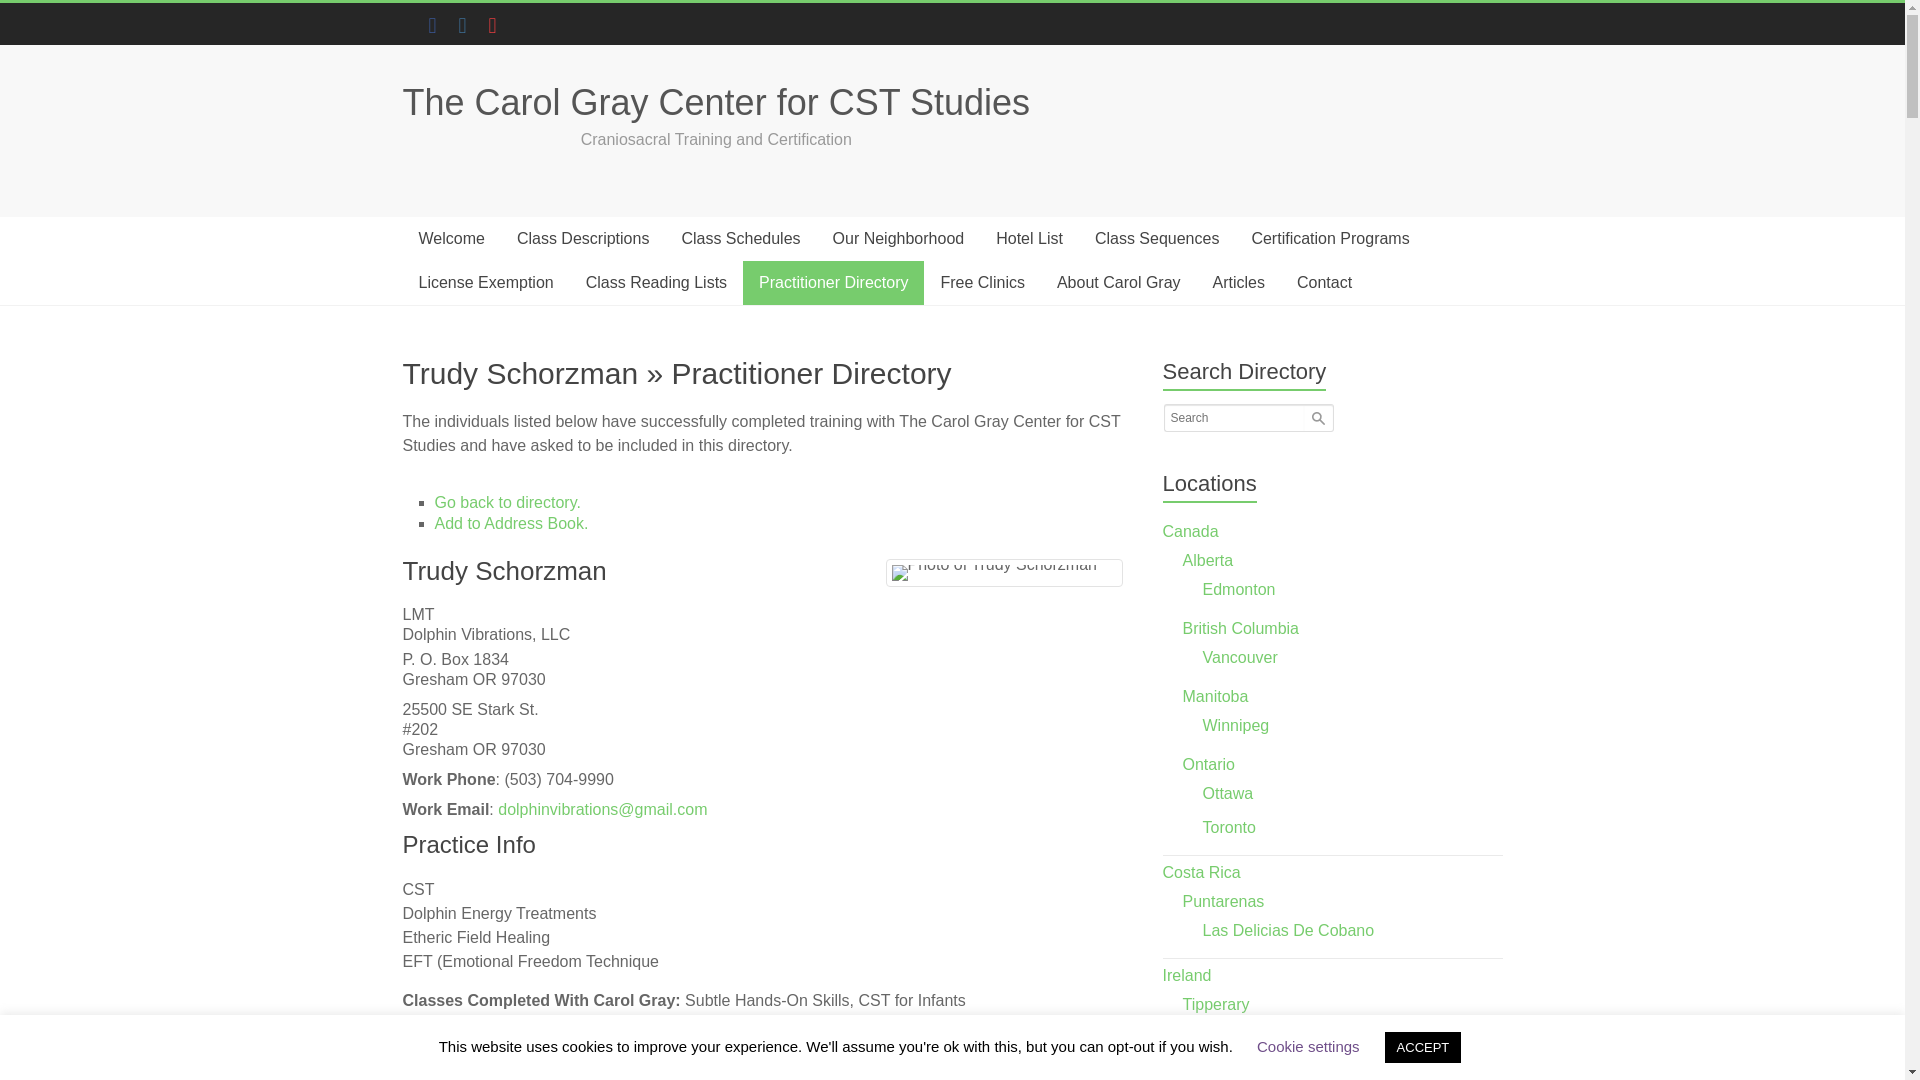 The image size is (1920, 1080). I want to click on Ontario, so click(1208, 764).